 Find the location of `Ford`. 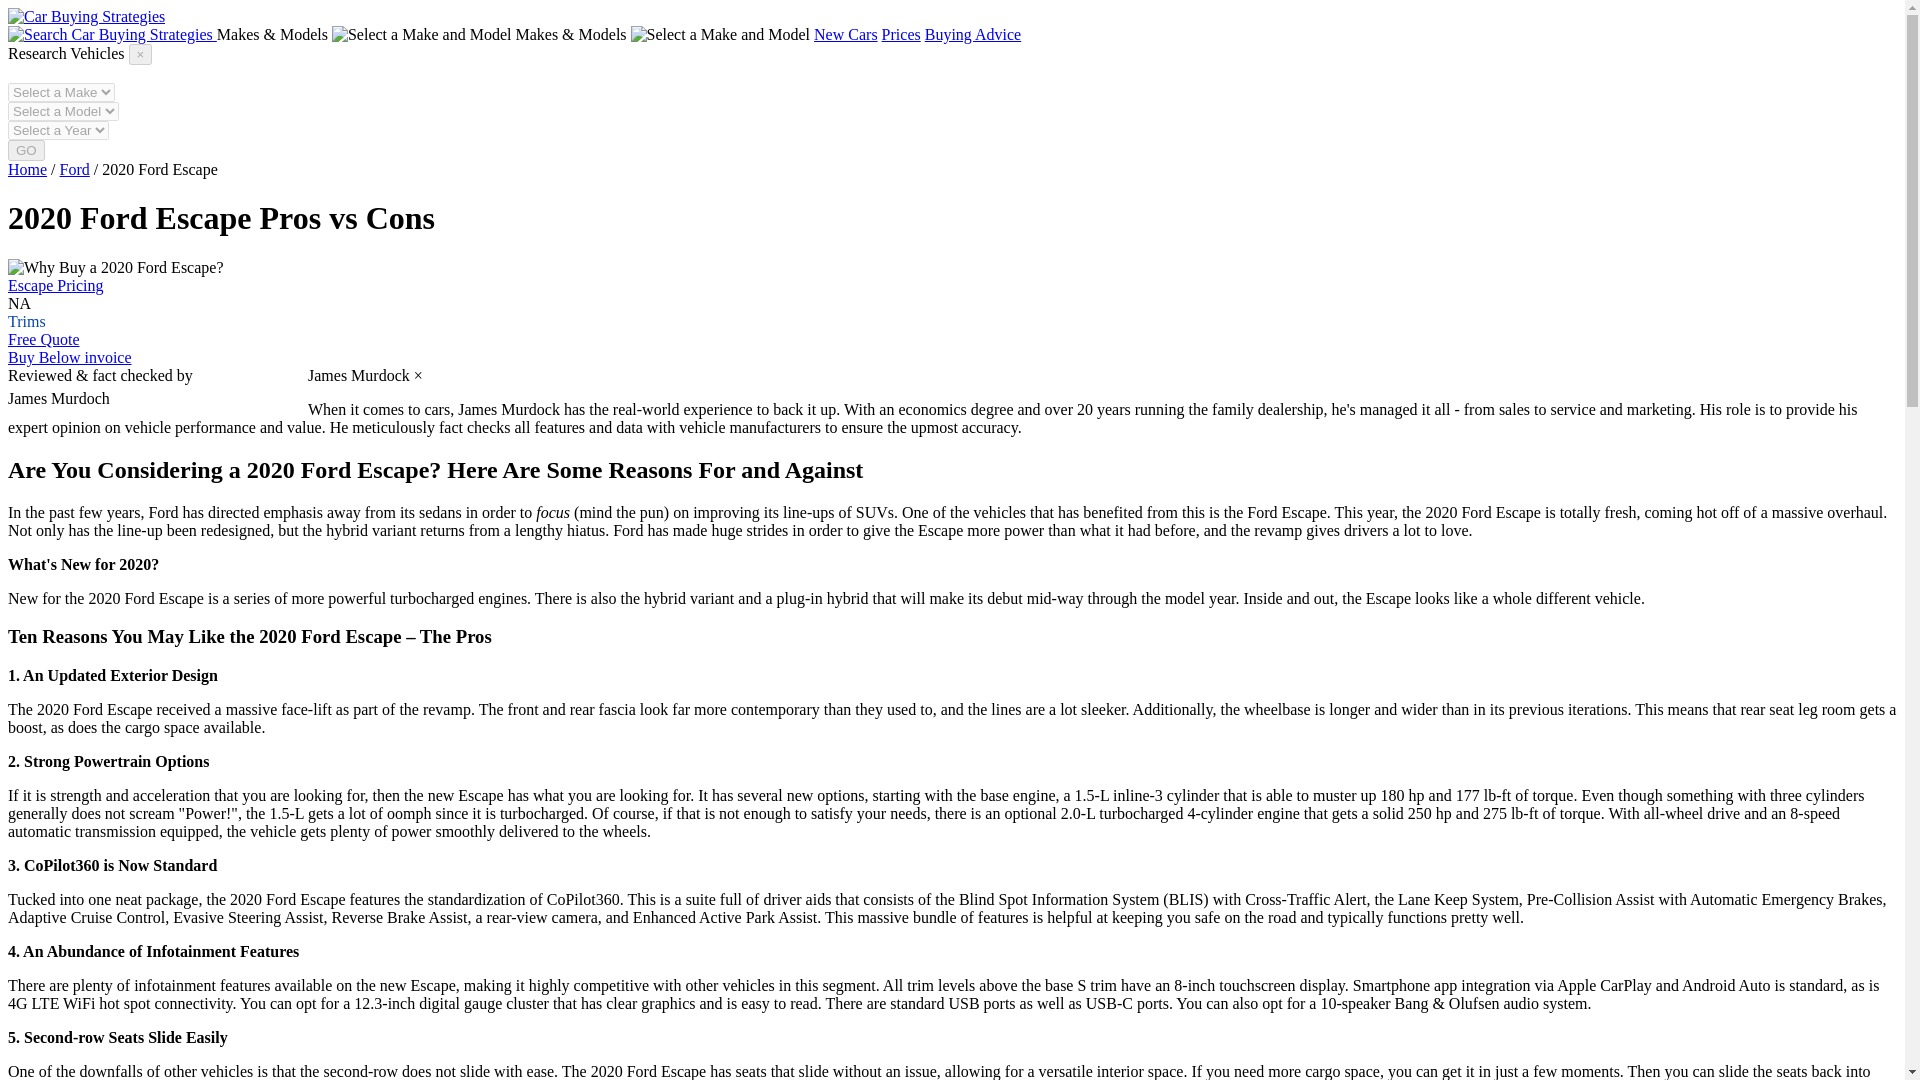

Ford is located at coordinates (74, 169).